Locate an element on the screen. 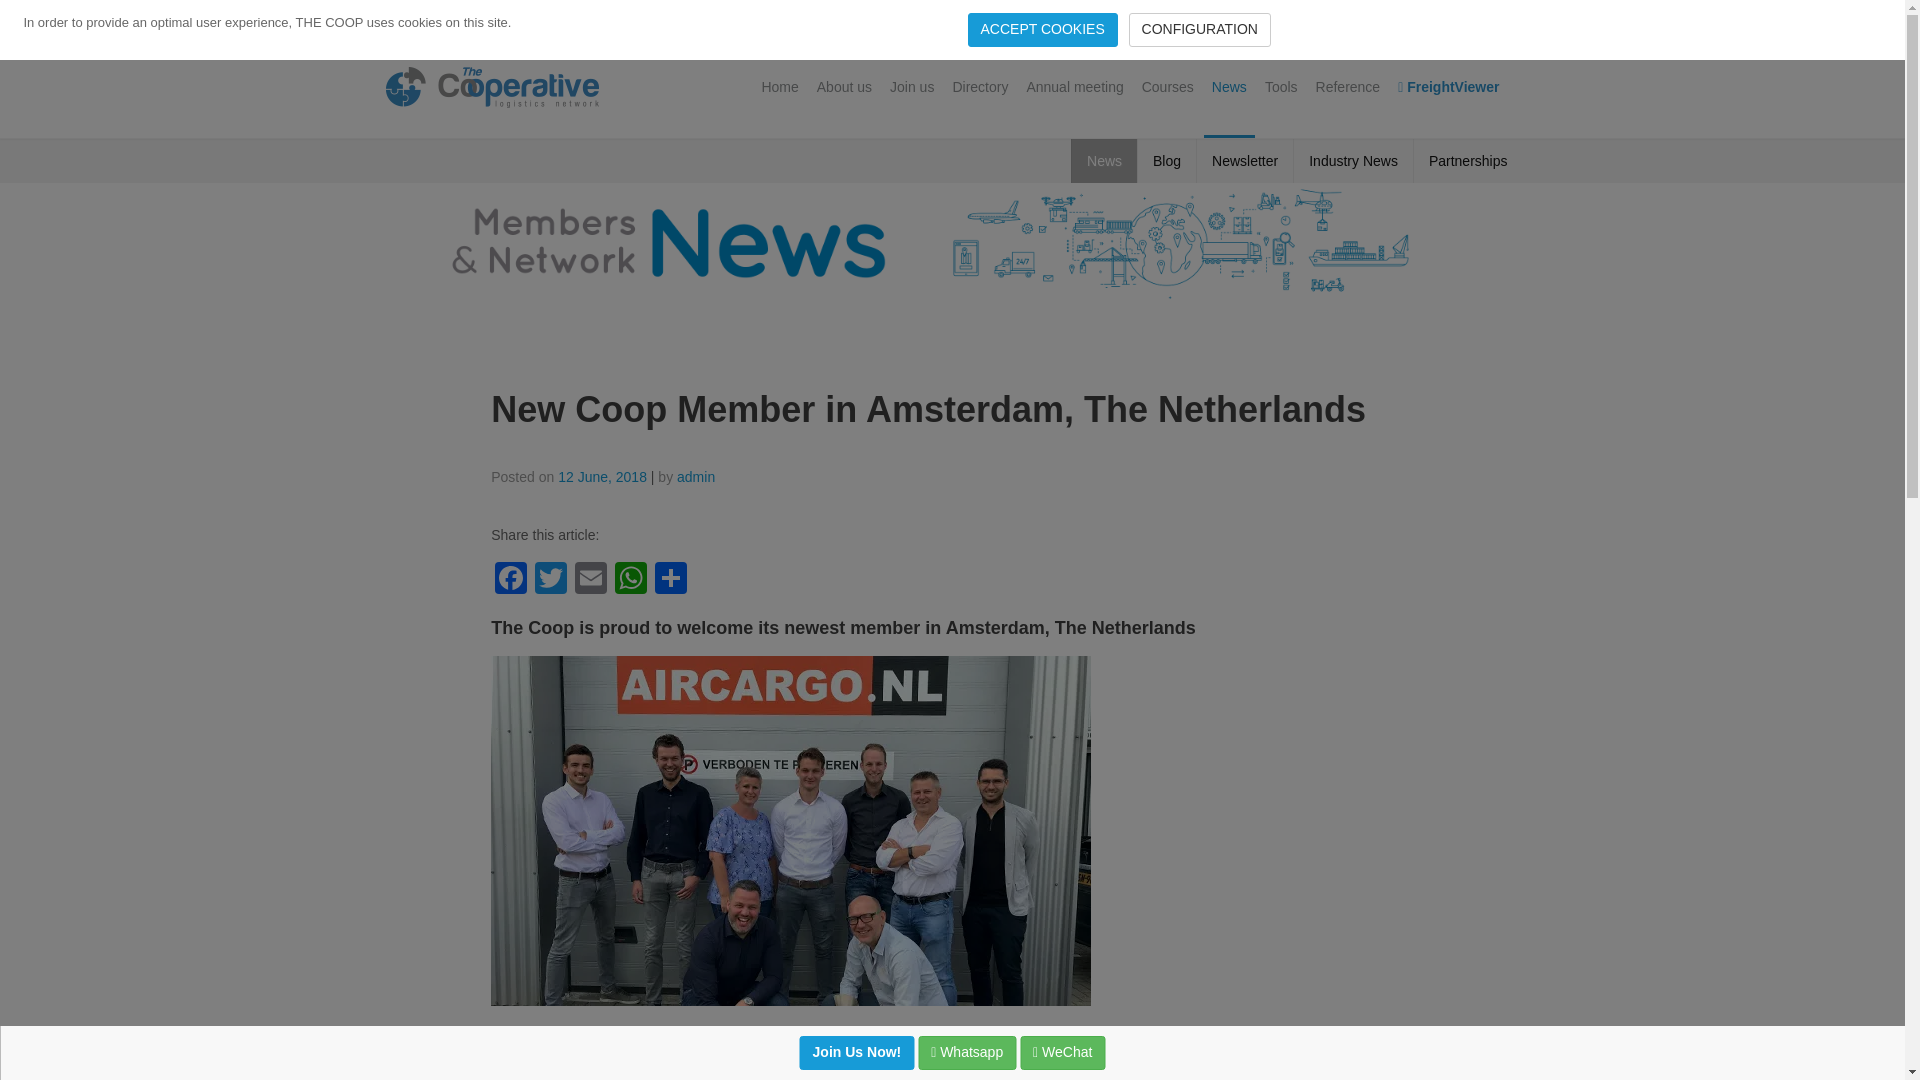  Twitter is located at coordinates (550, 580).